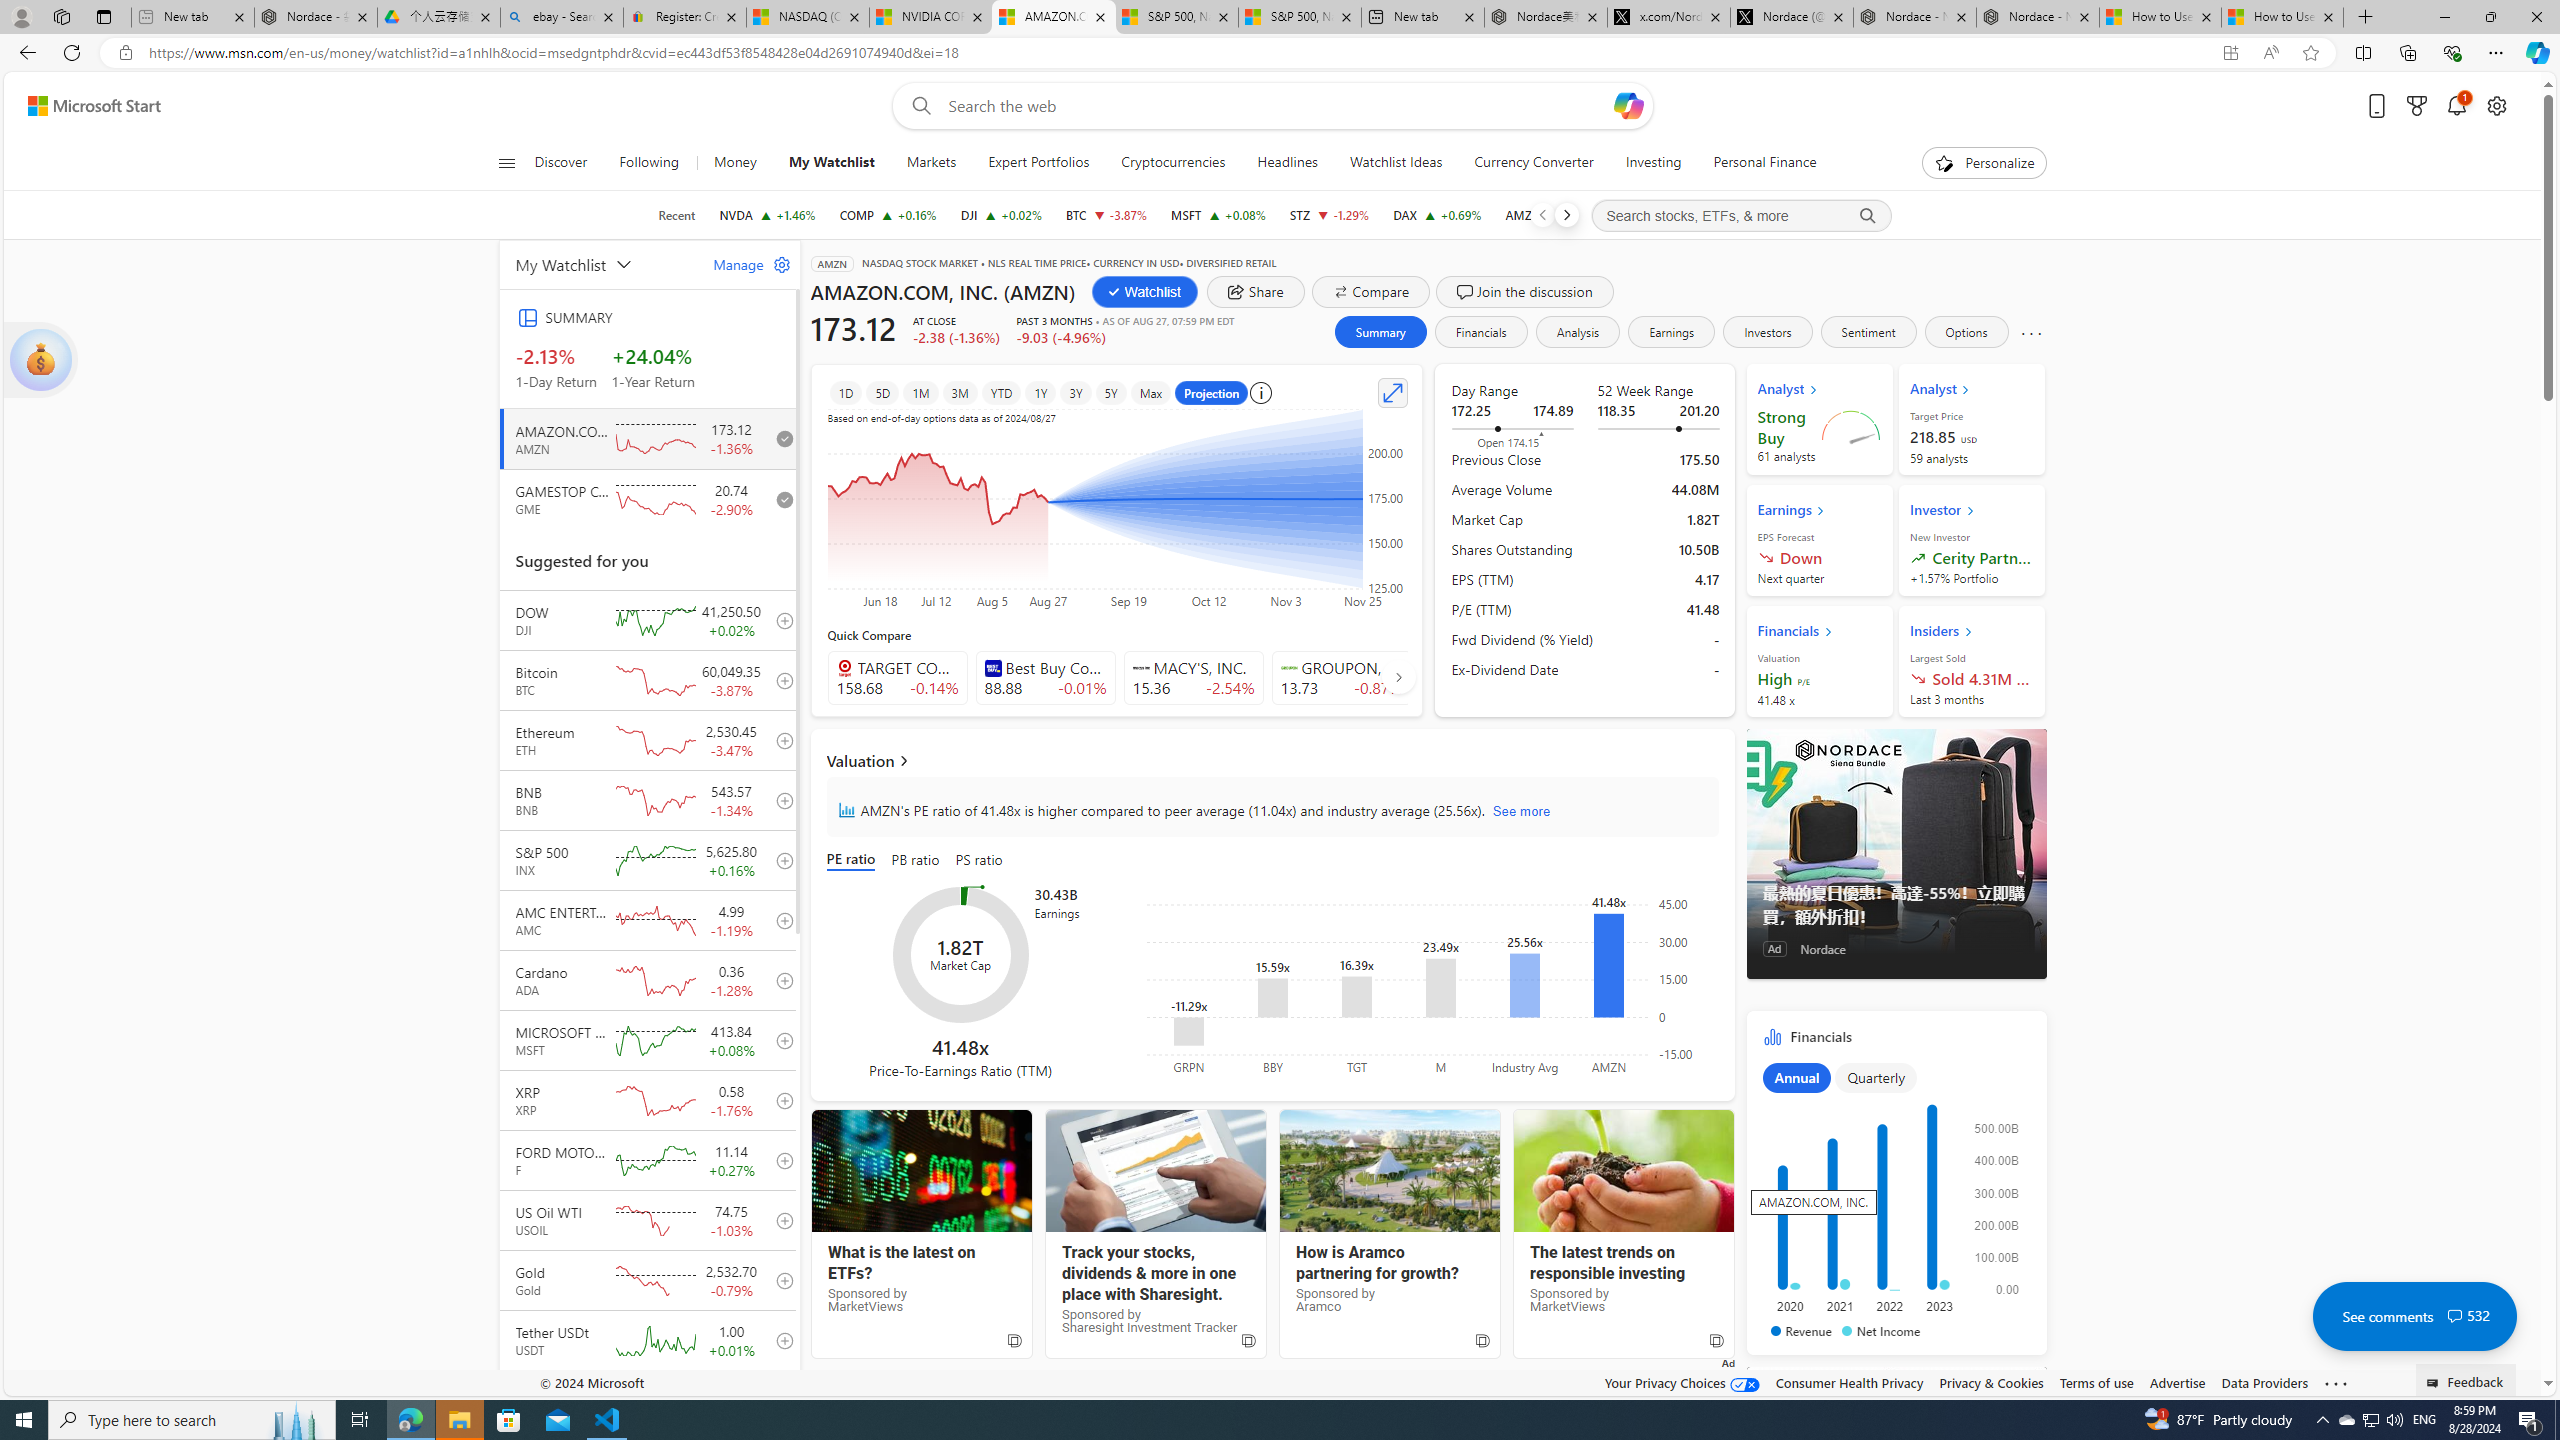 Image resolution: width=2560 pixels, height=1440 pixels. Describe the element at coordinates (1173, 163) in the screenshot. I see `Cryptocurrencies` at that location.